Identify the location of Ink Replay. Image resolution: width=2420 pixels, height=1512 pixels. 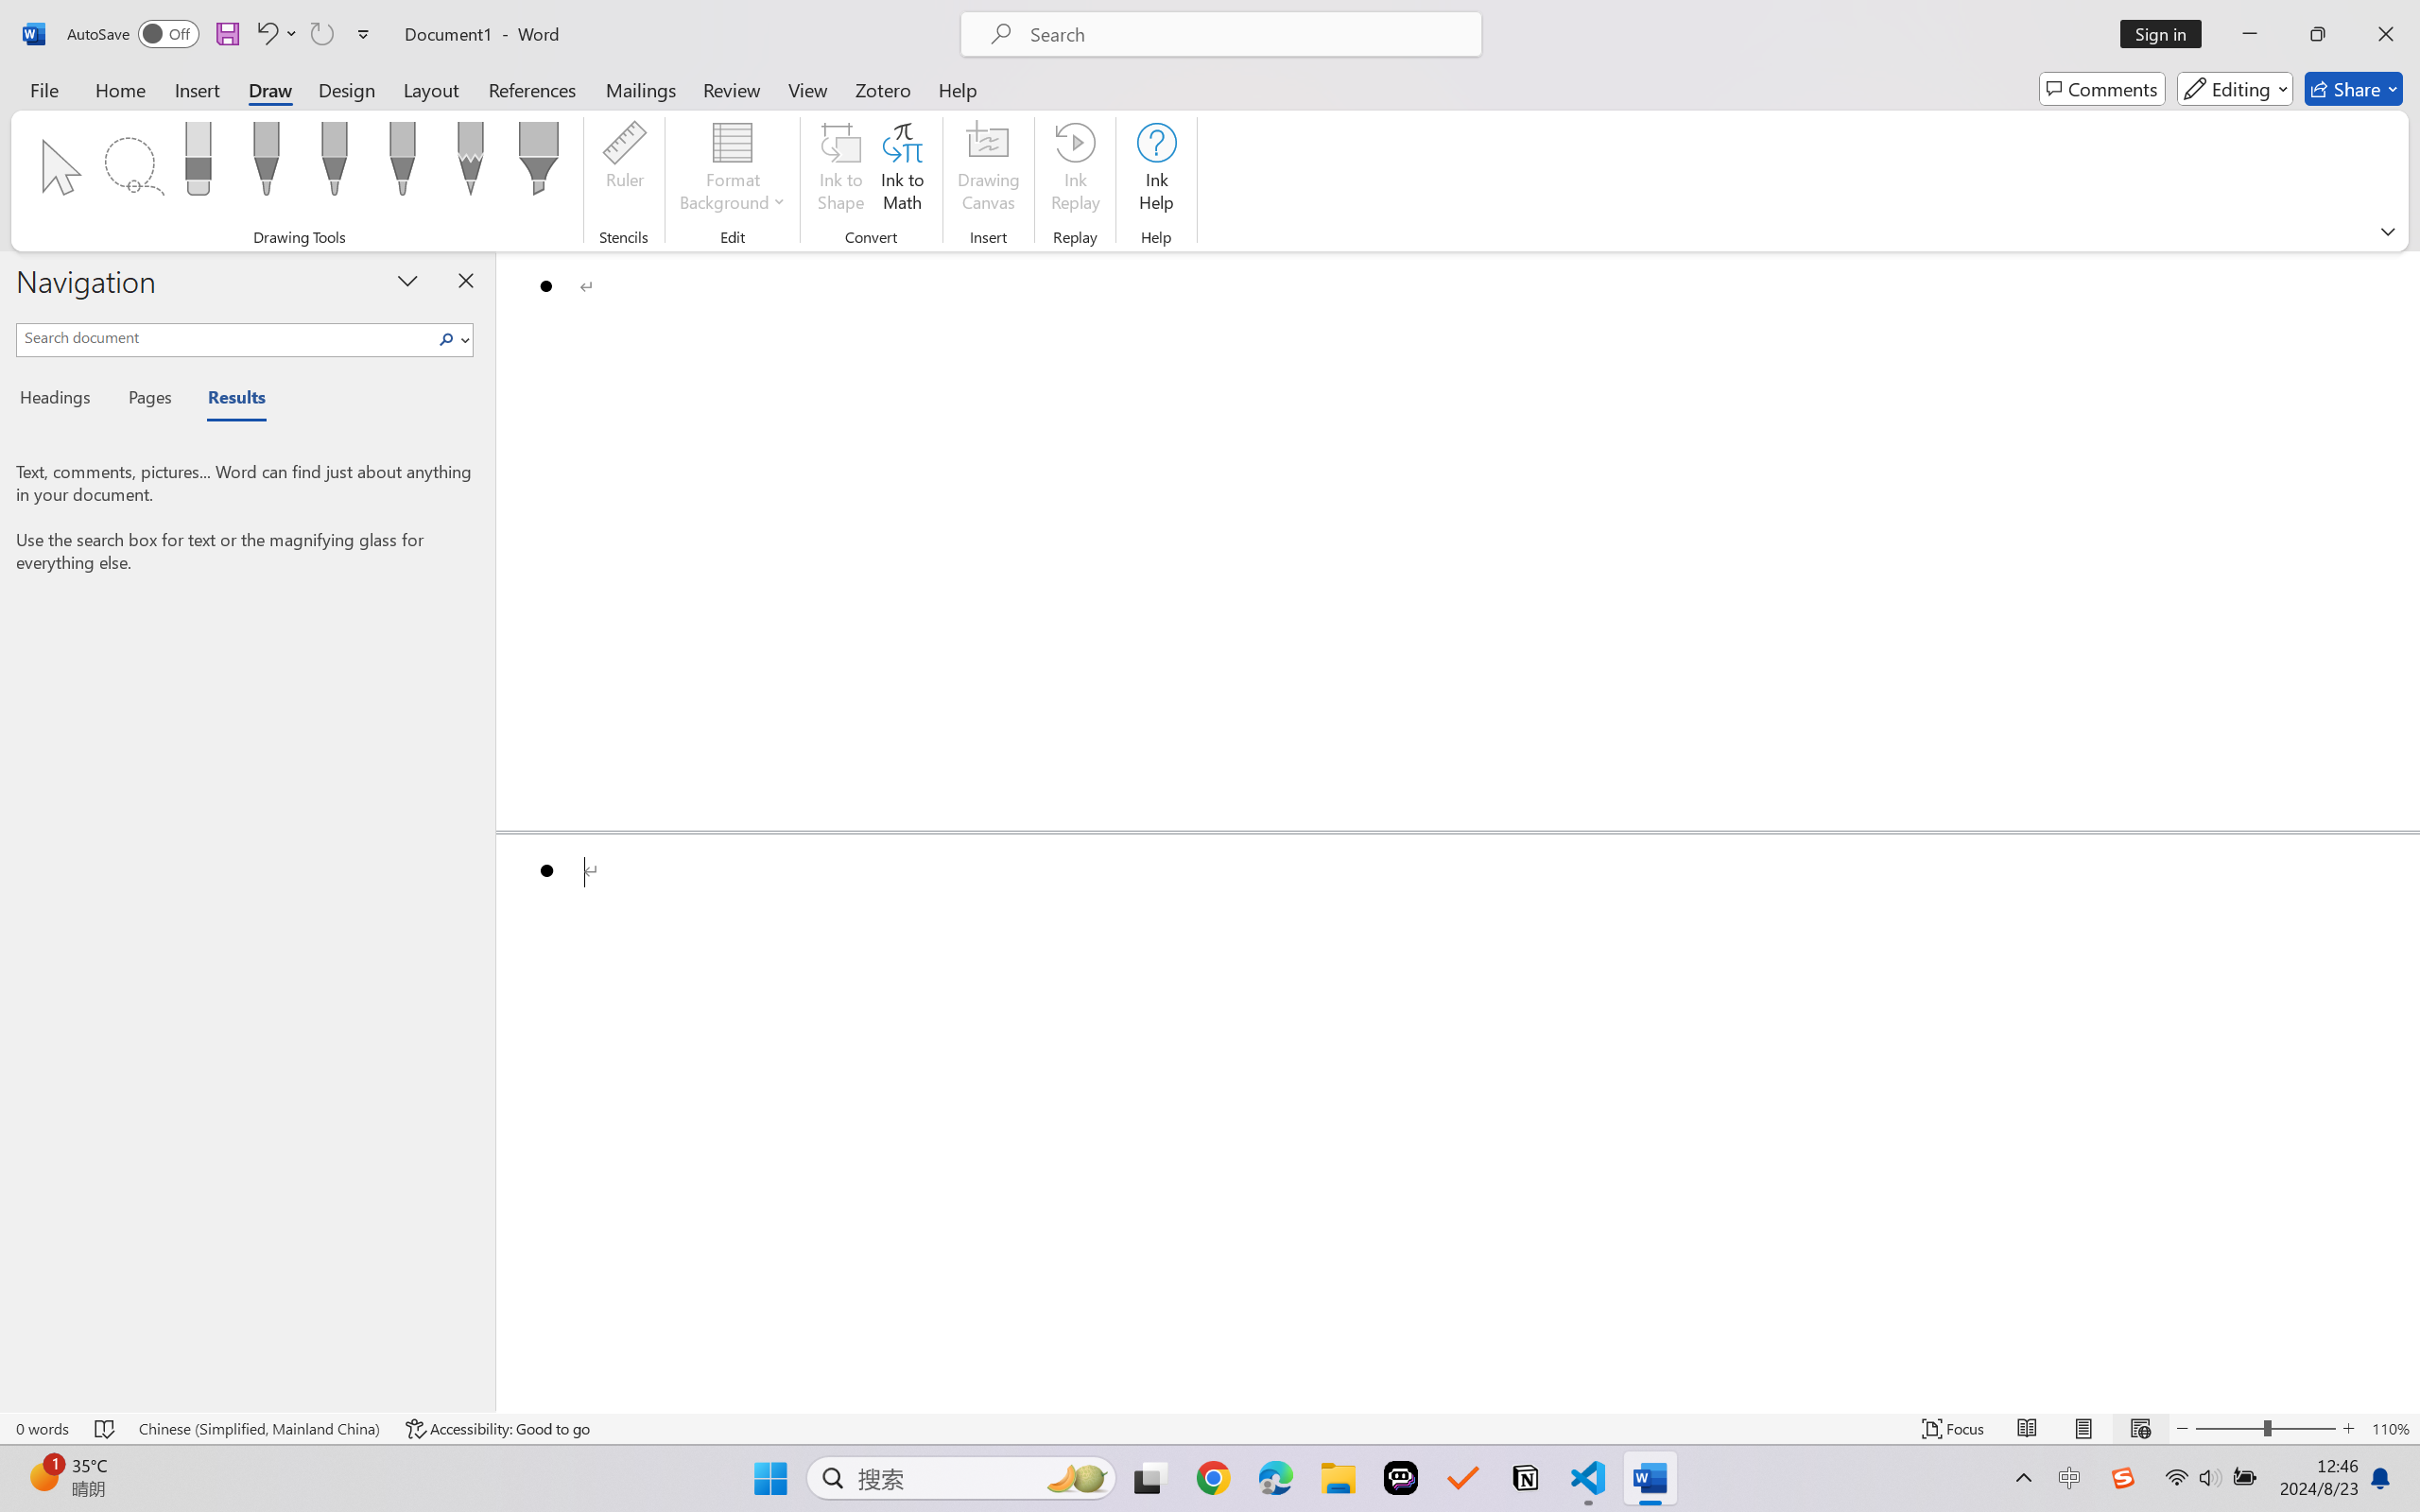
(1075, 170).